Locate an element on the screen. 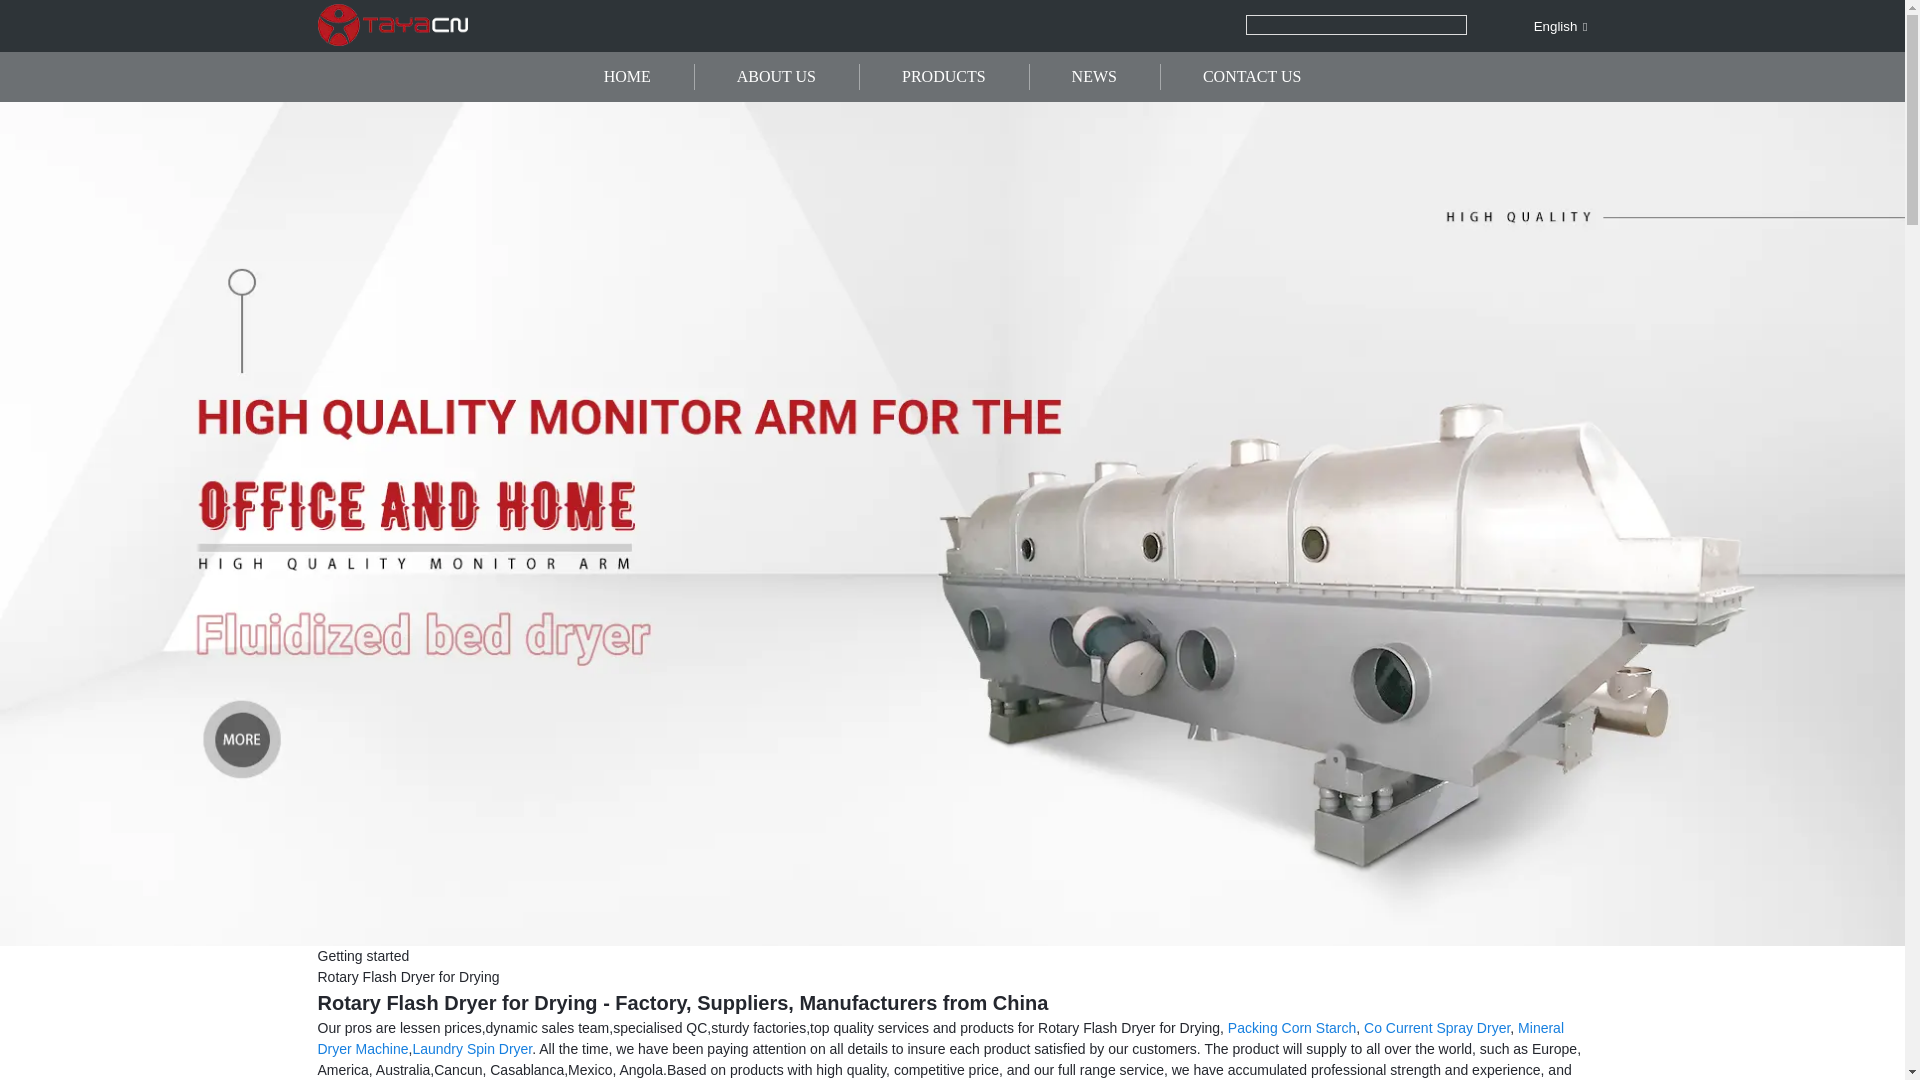 The width and height of the screenshot is (1920, 1080). Packing Corn Starch is located at coordinates (1292, 1027).